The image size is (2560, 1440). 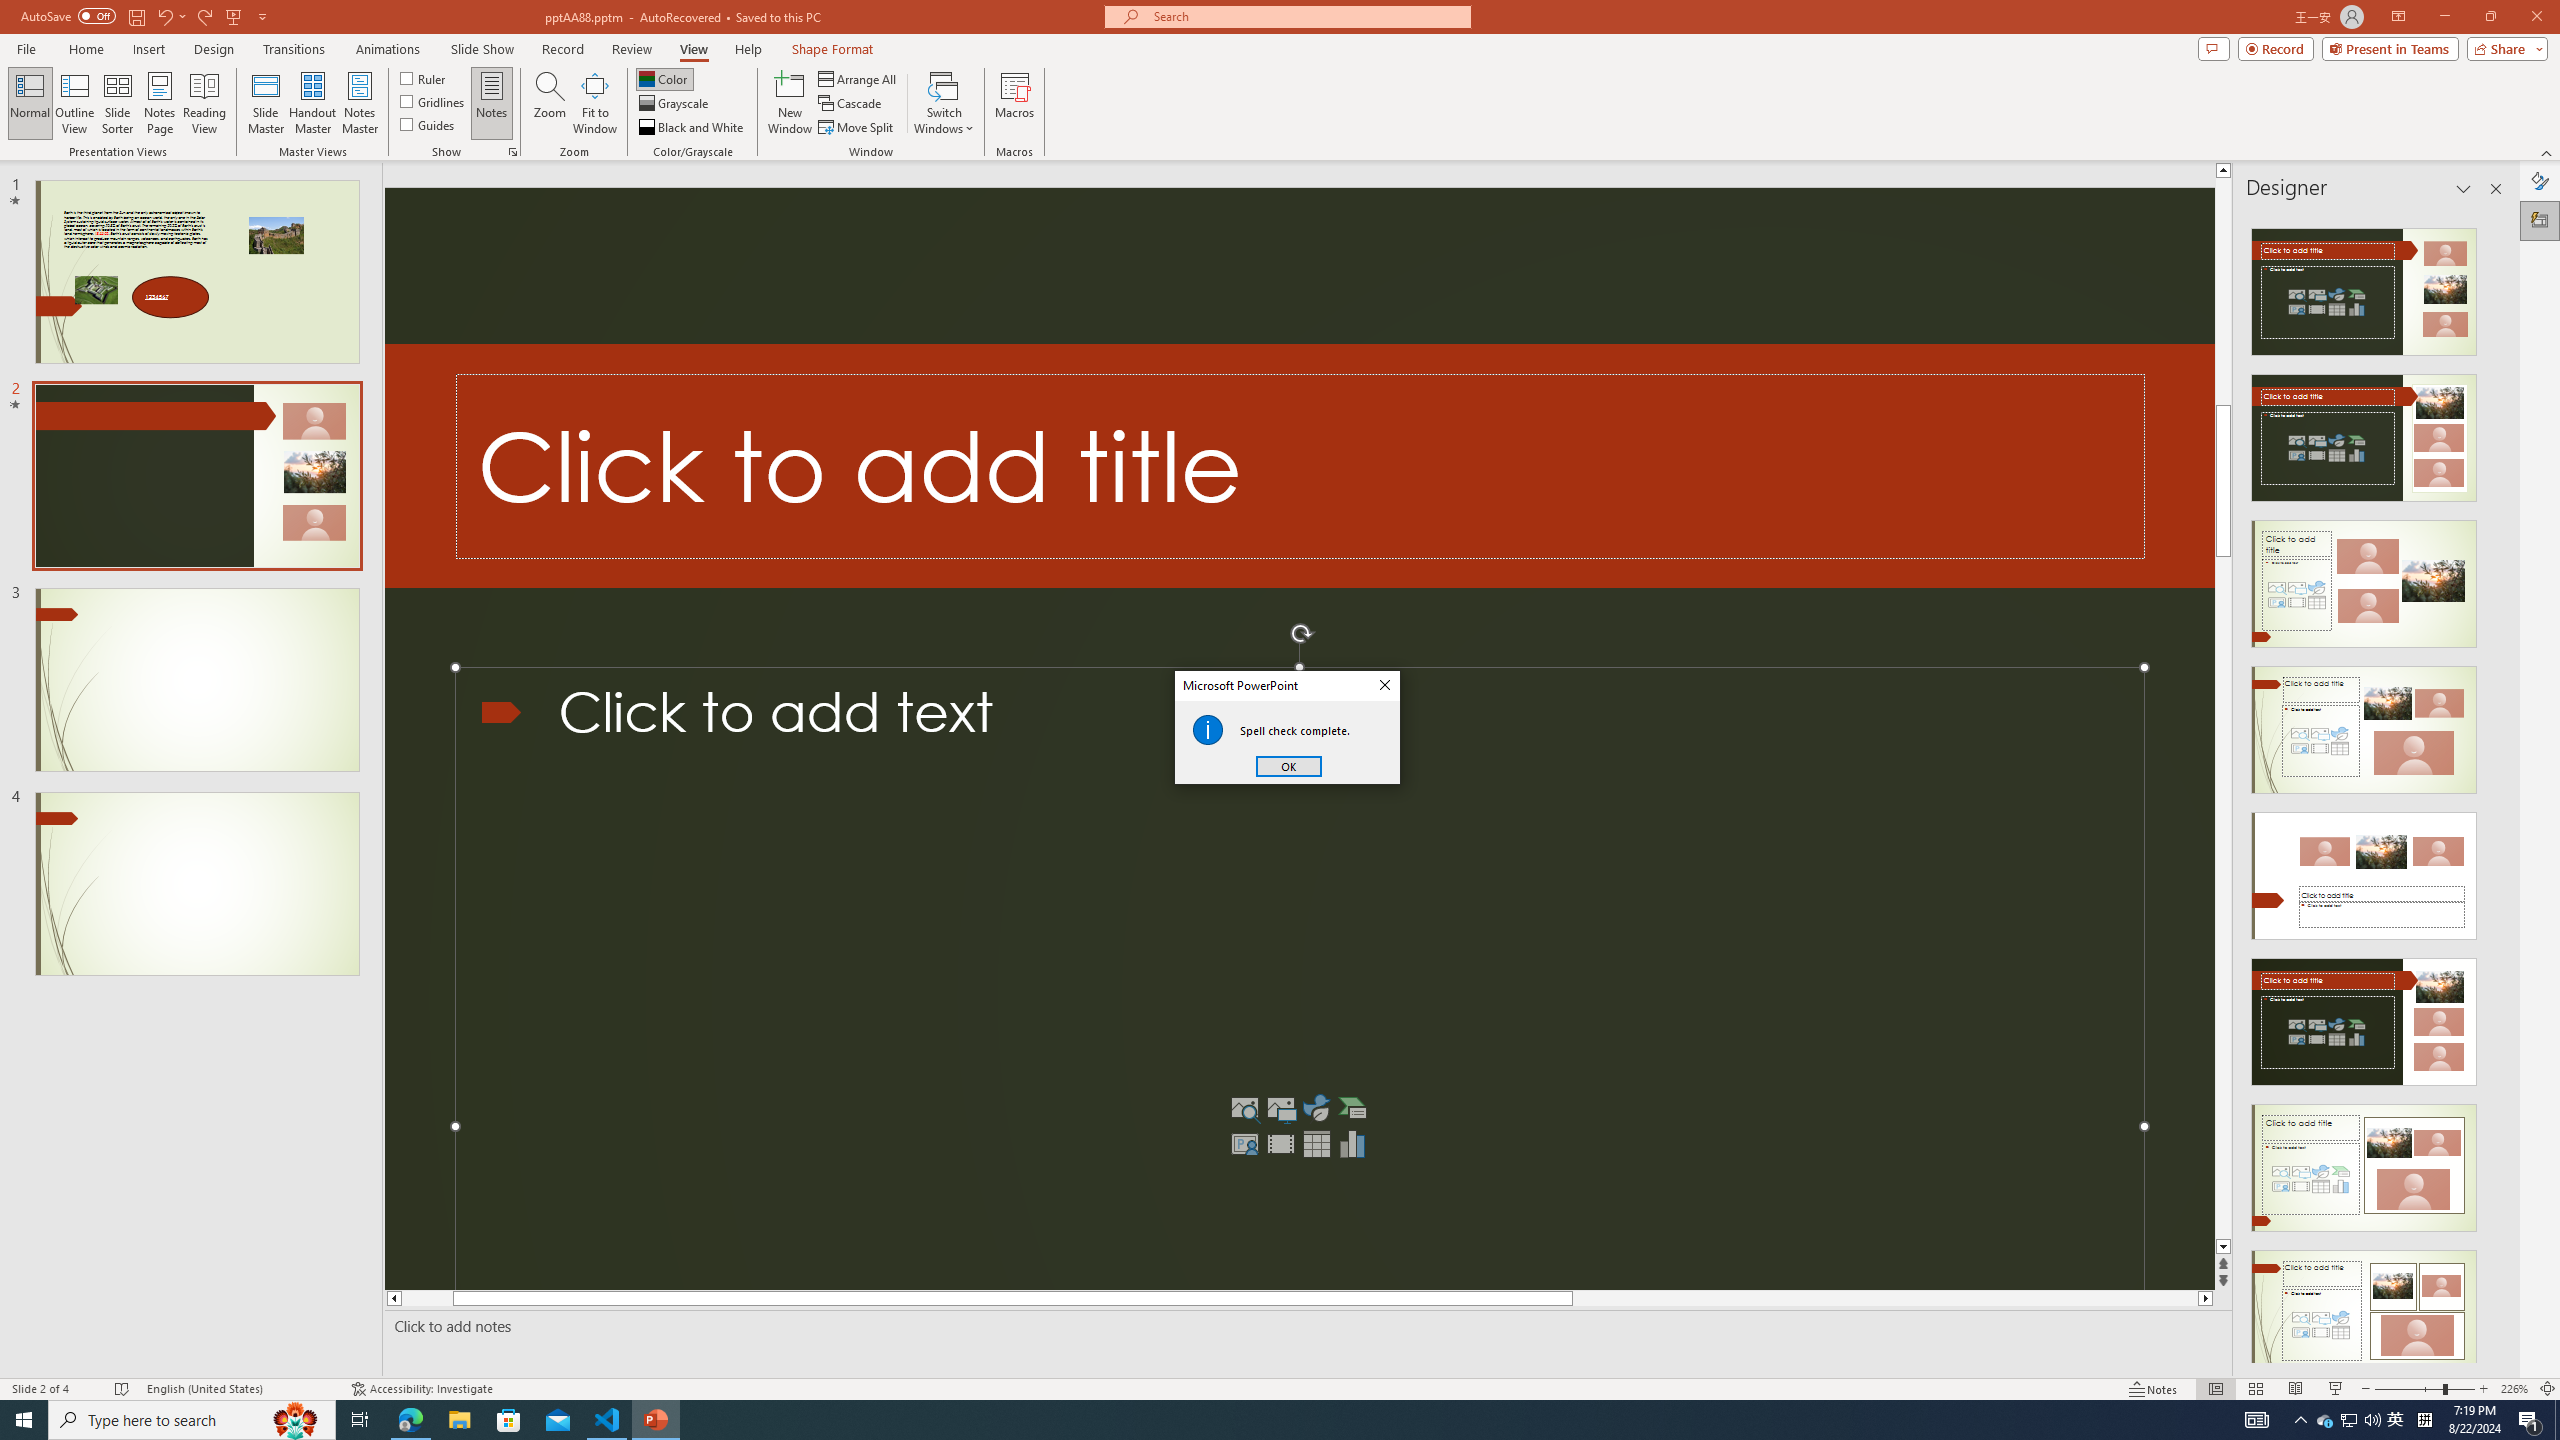 I want to click on New Window, so click(x=790, y=103).